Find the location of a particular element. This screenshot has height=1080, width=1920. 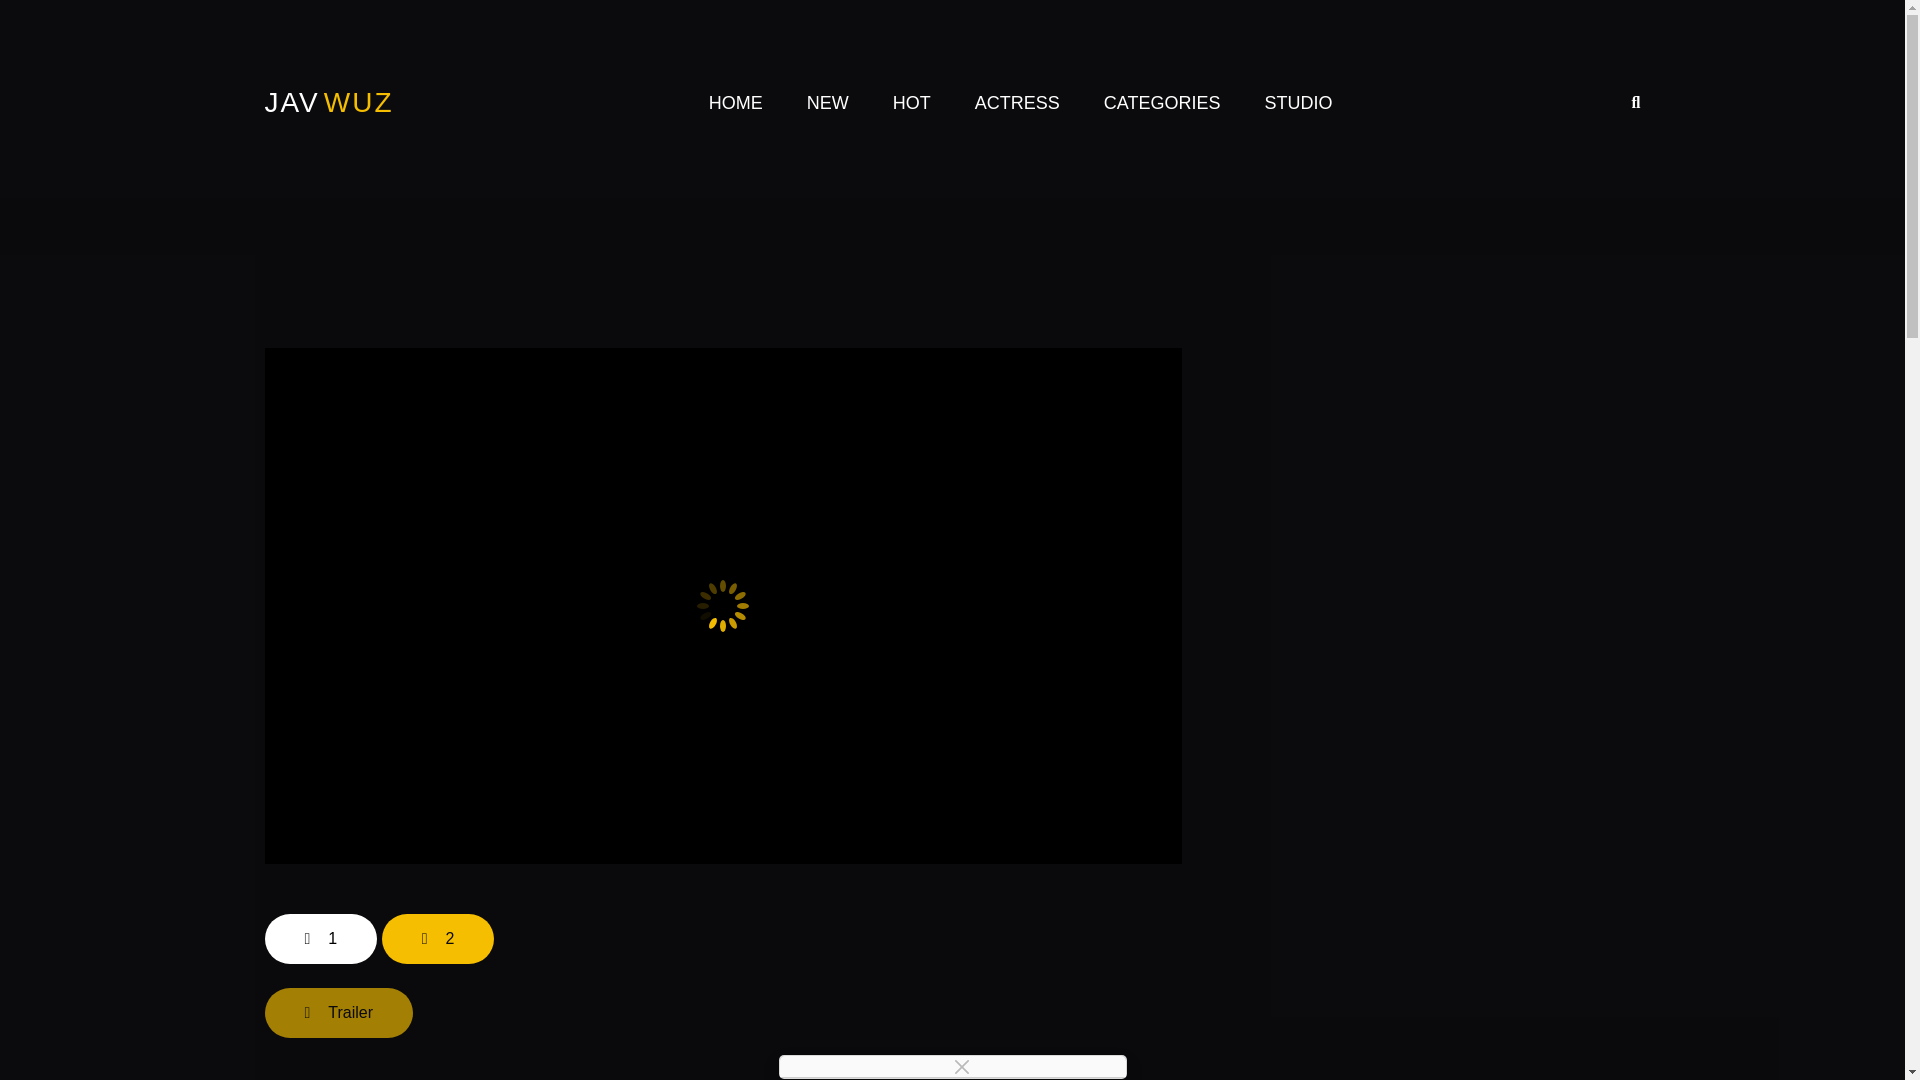

JAVWUZ is located at coordinates (328, 102).